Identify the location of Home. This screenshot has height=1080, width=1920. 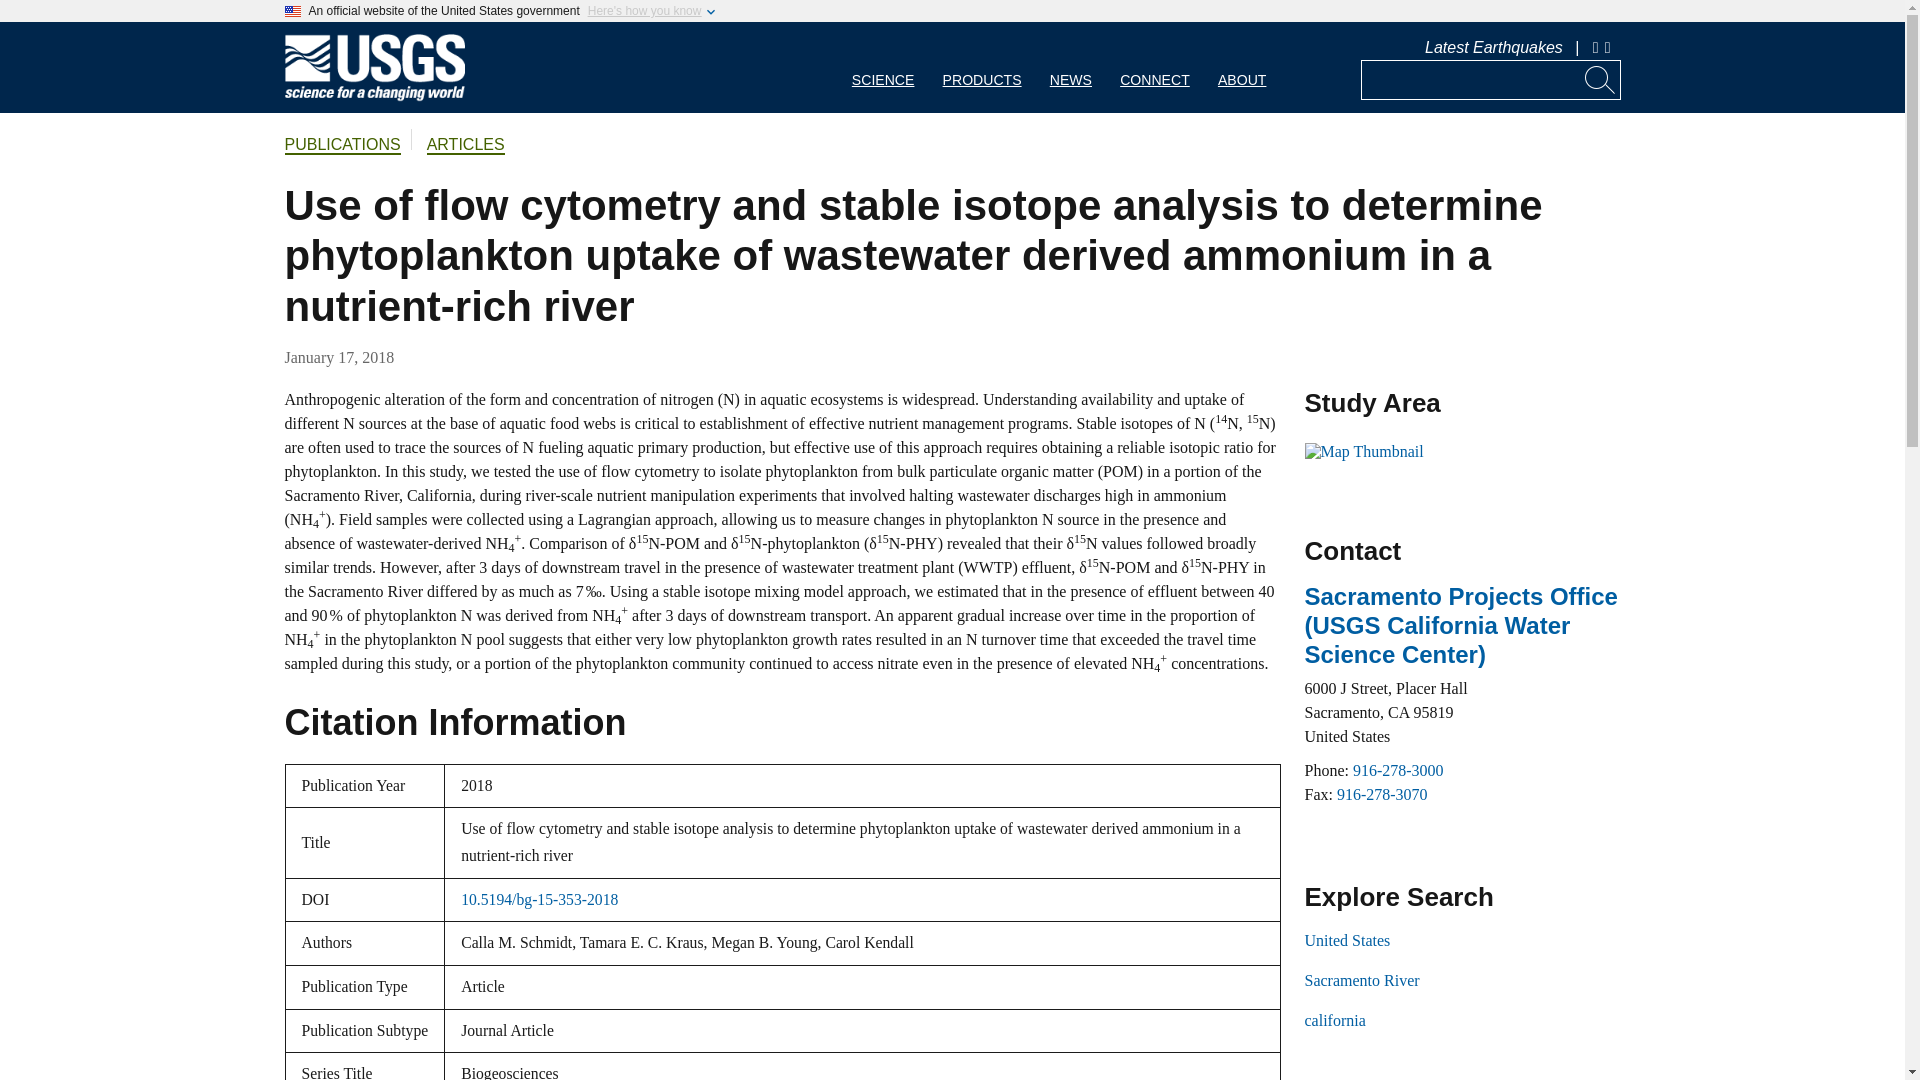
(374, 96).